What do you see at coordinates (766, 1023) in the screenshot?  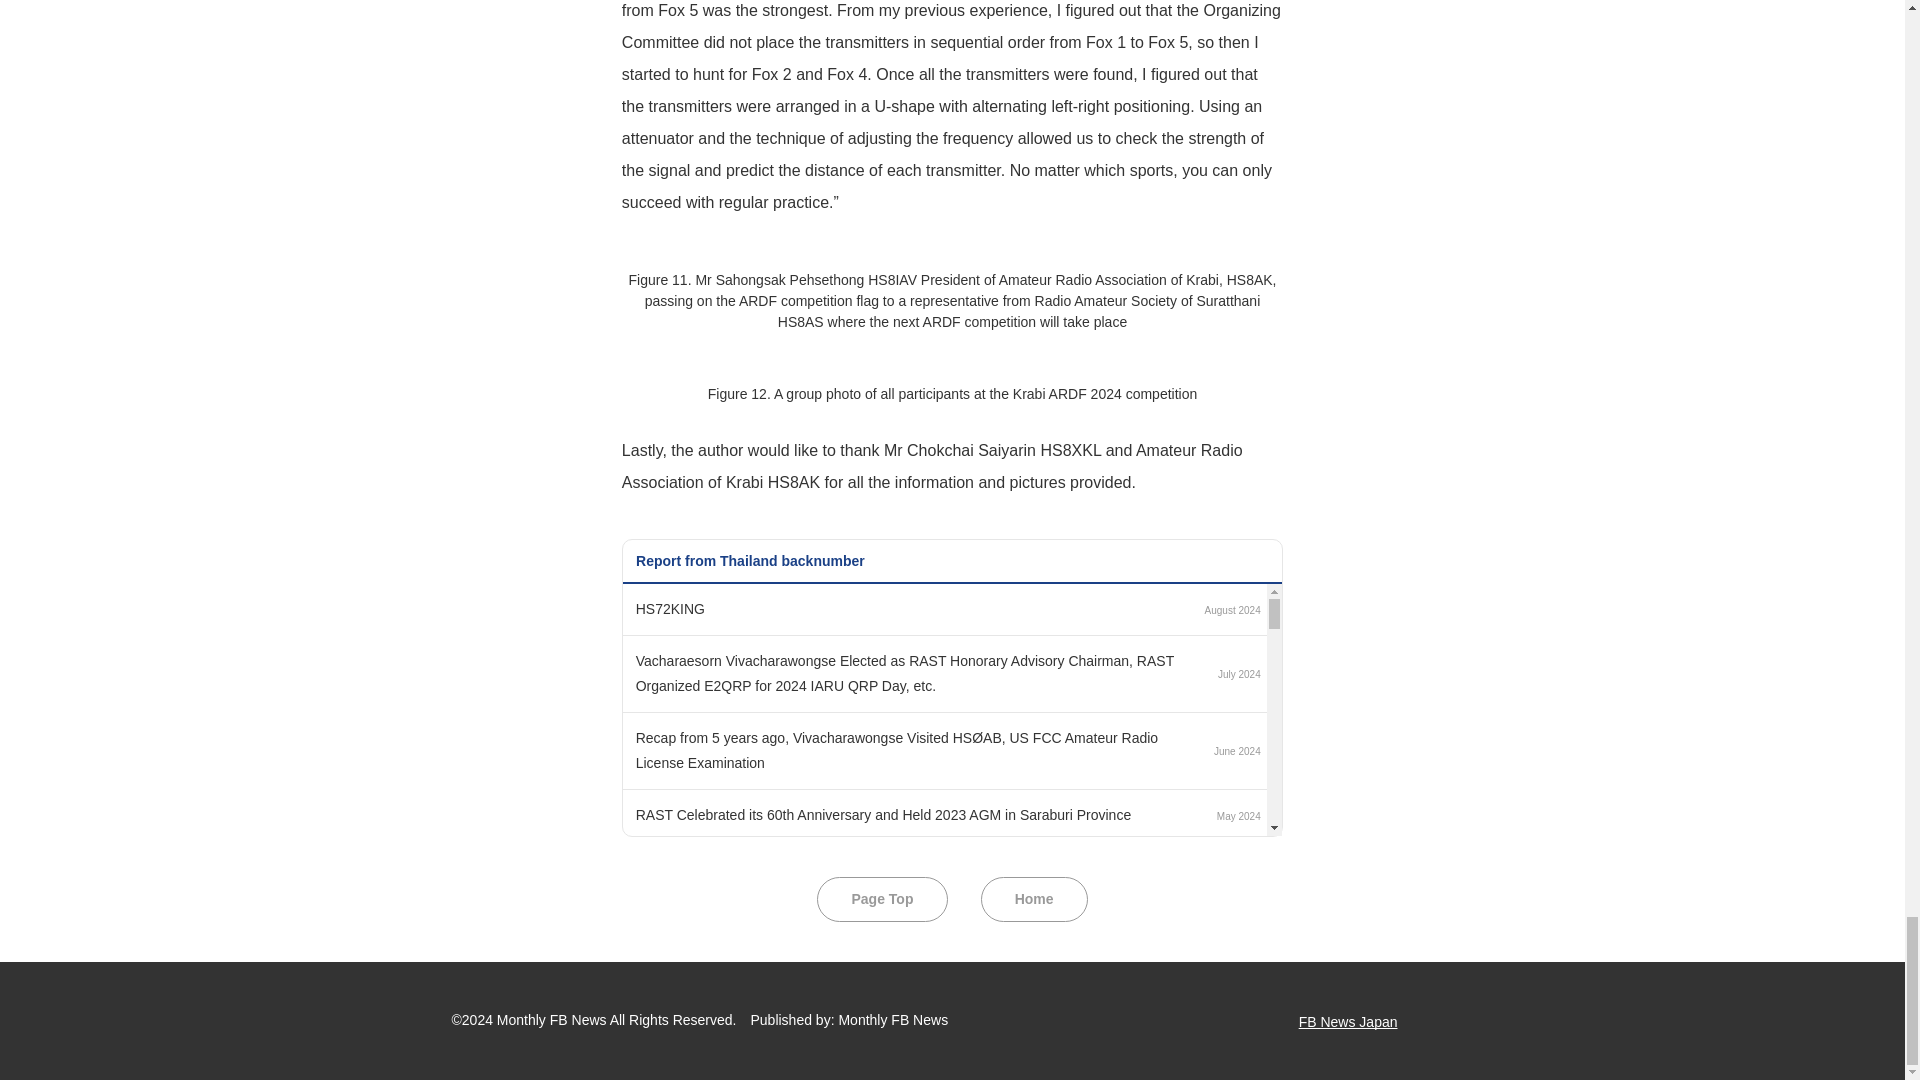 I see `CQ World Wide DX Contest from Thailand` at bounding box center [766, 1023].